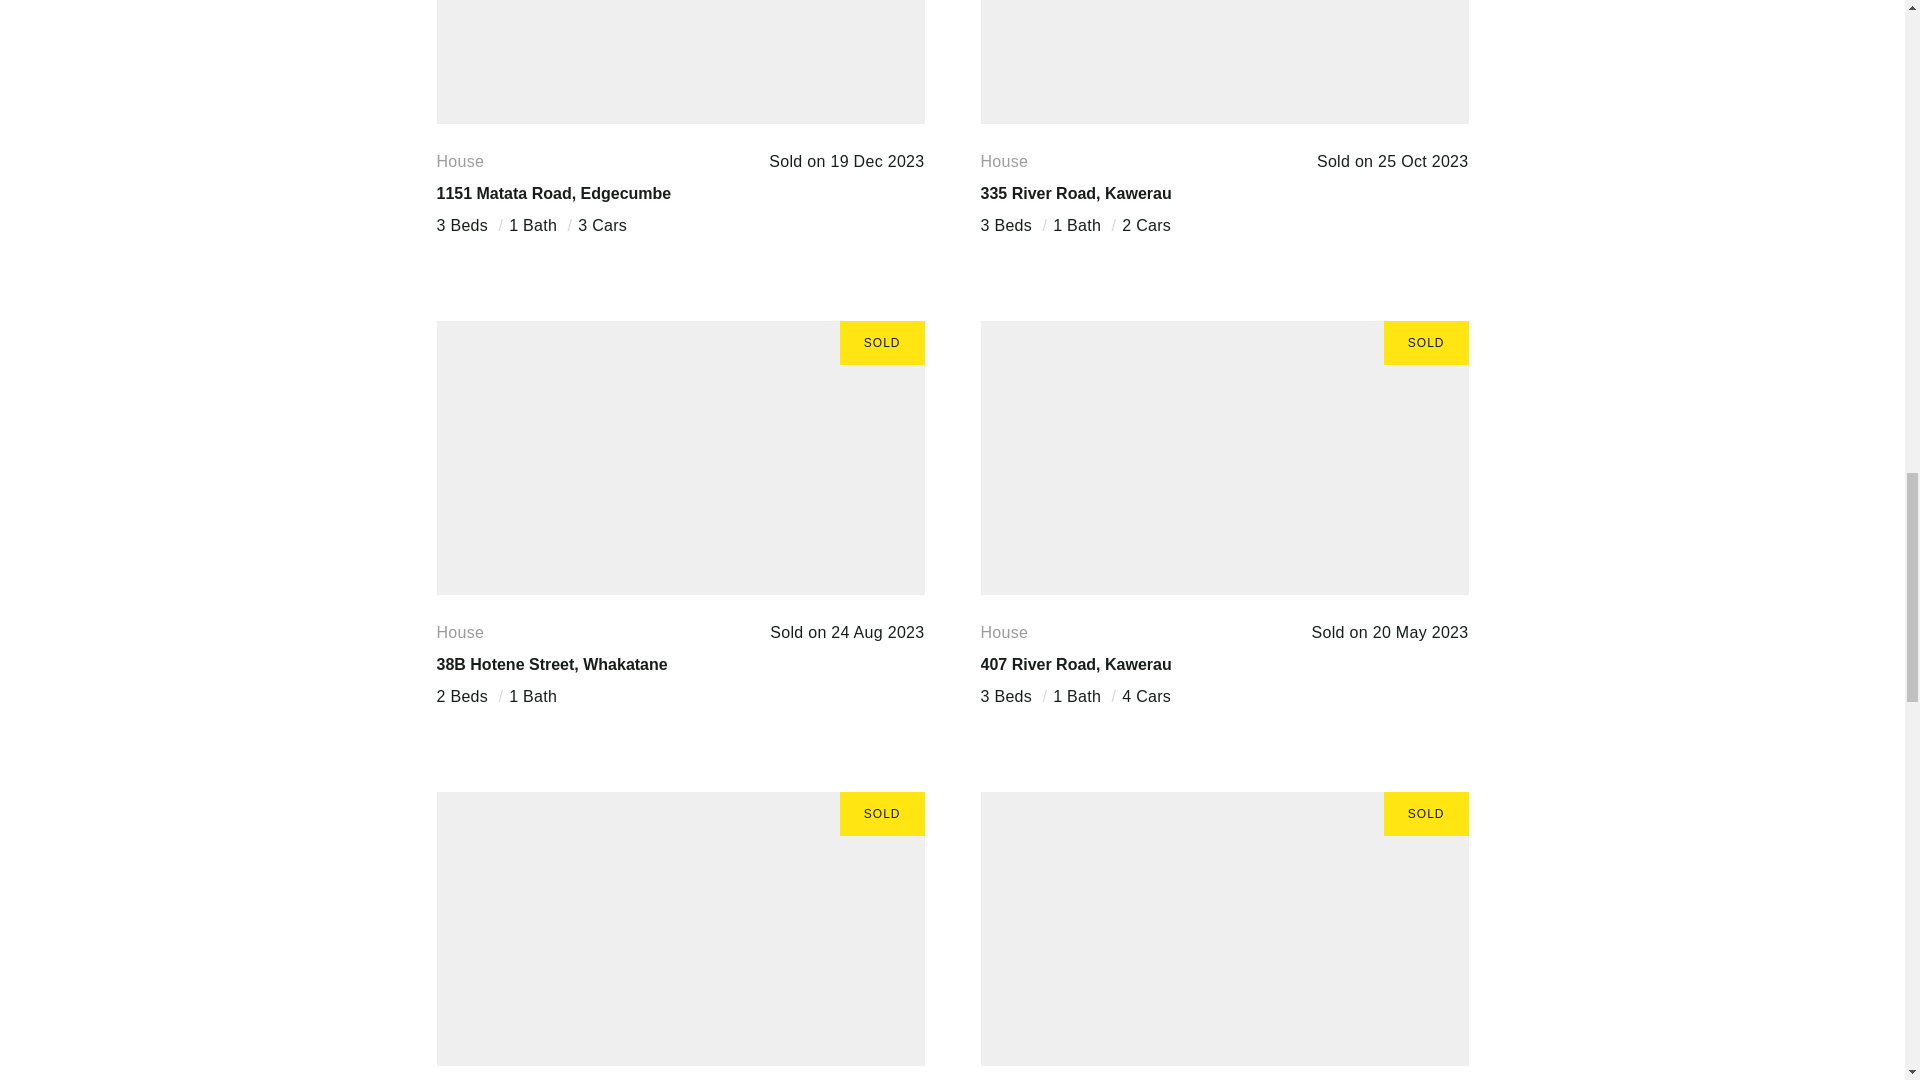 Image resolution: width=1920 pixels, height=1080 pixels. What do you see at coordinates (1224, 62) in the screenshot?
I see `SOLD` at bounding box center [1224, 62].